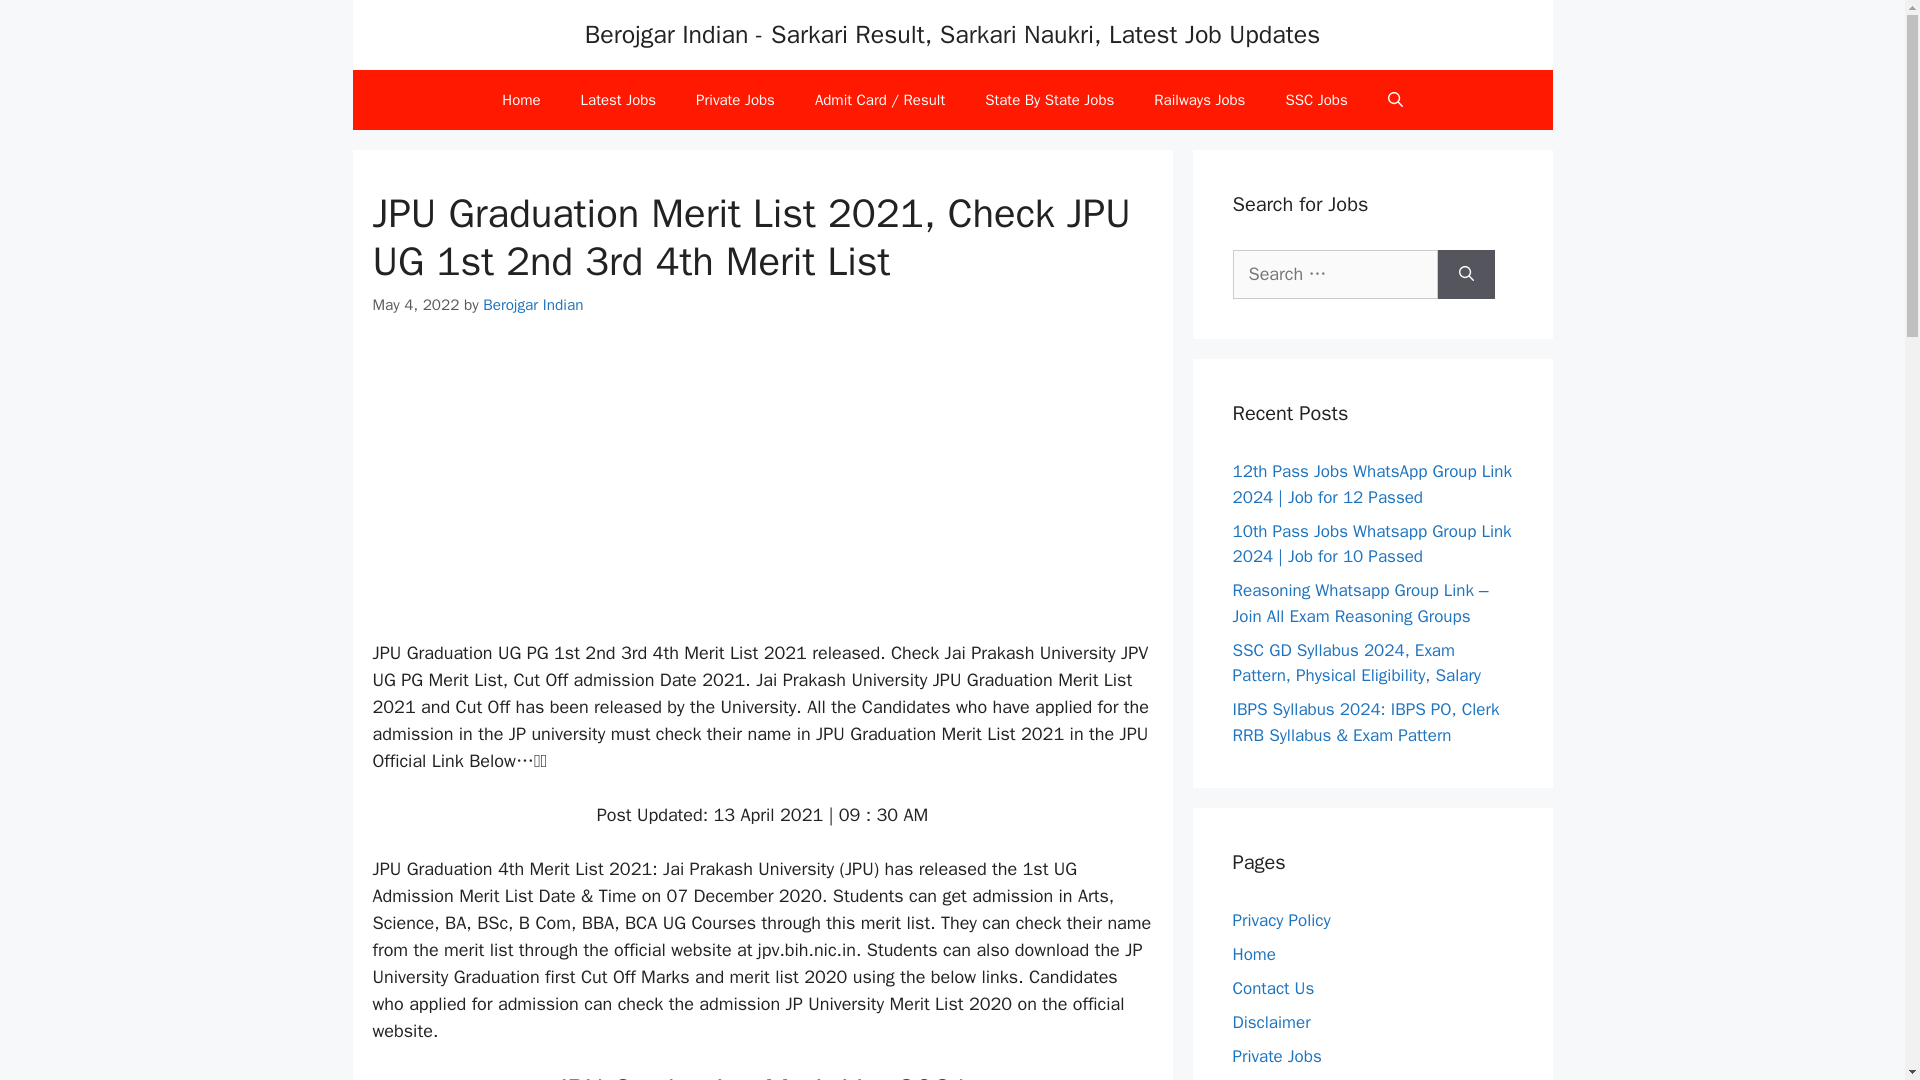  What do you see at coordinates (1316, 100) in the screenshot?
I see `SSC Jobs` at bounding box center [1316, 100].